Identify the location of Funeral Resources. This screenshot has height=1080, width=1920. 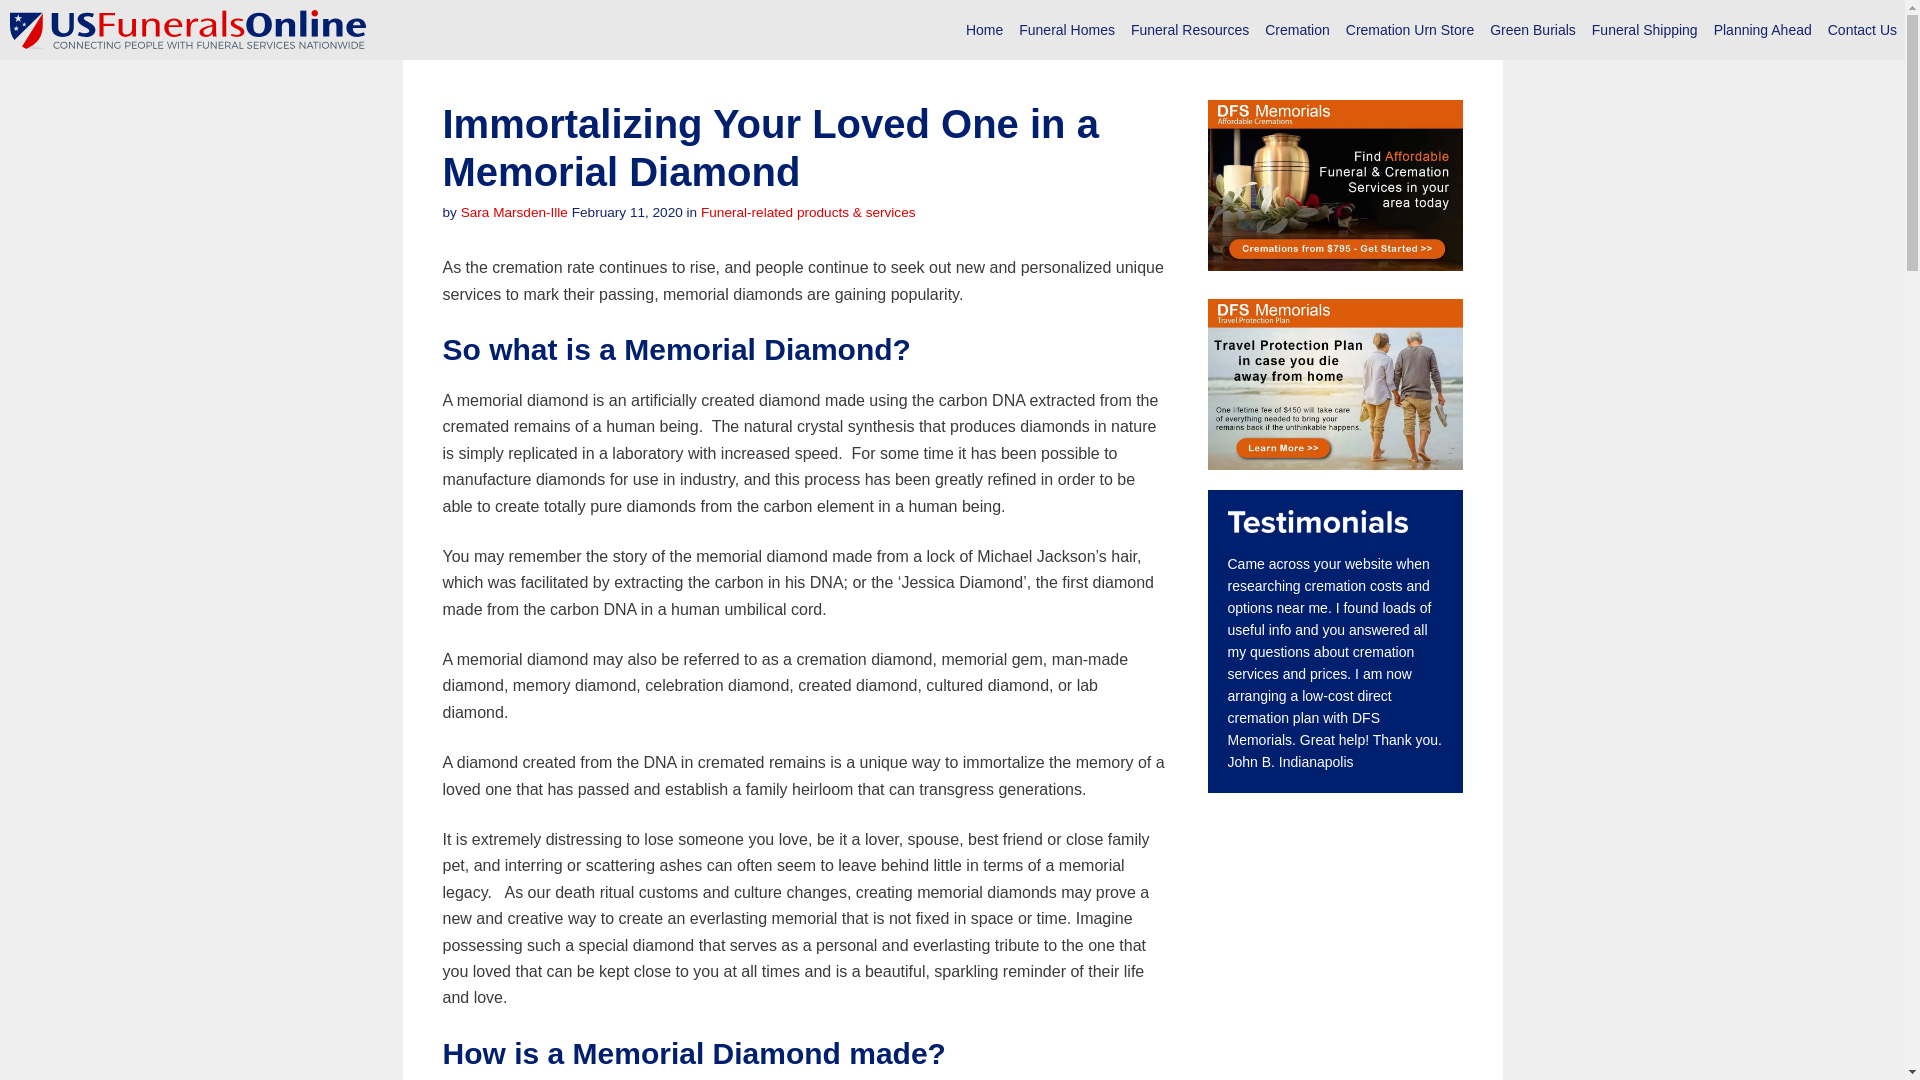
(1190, 30).